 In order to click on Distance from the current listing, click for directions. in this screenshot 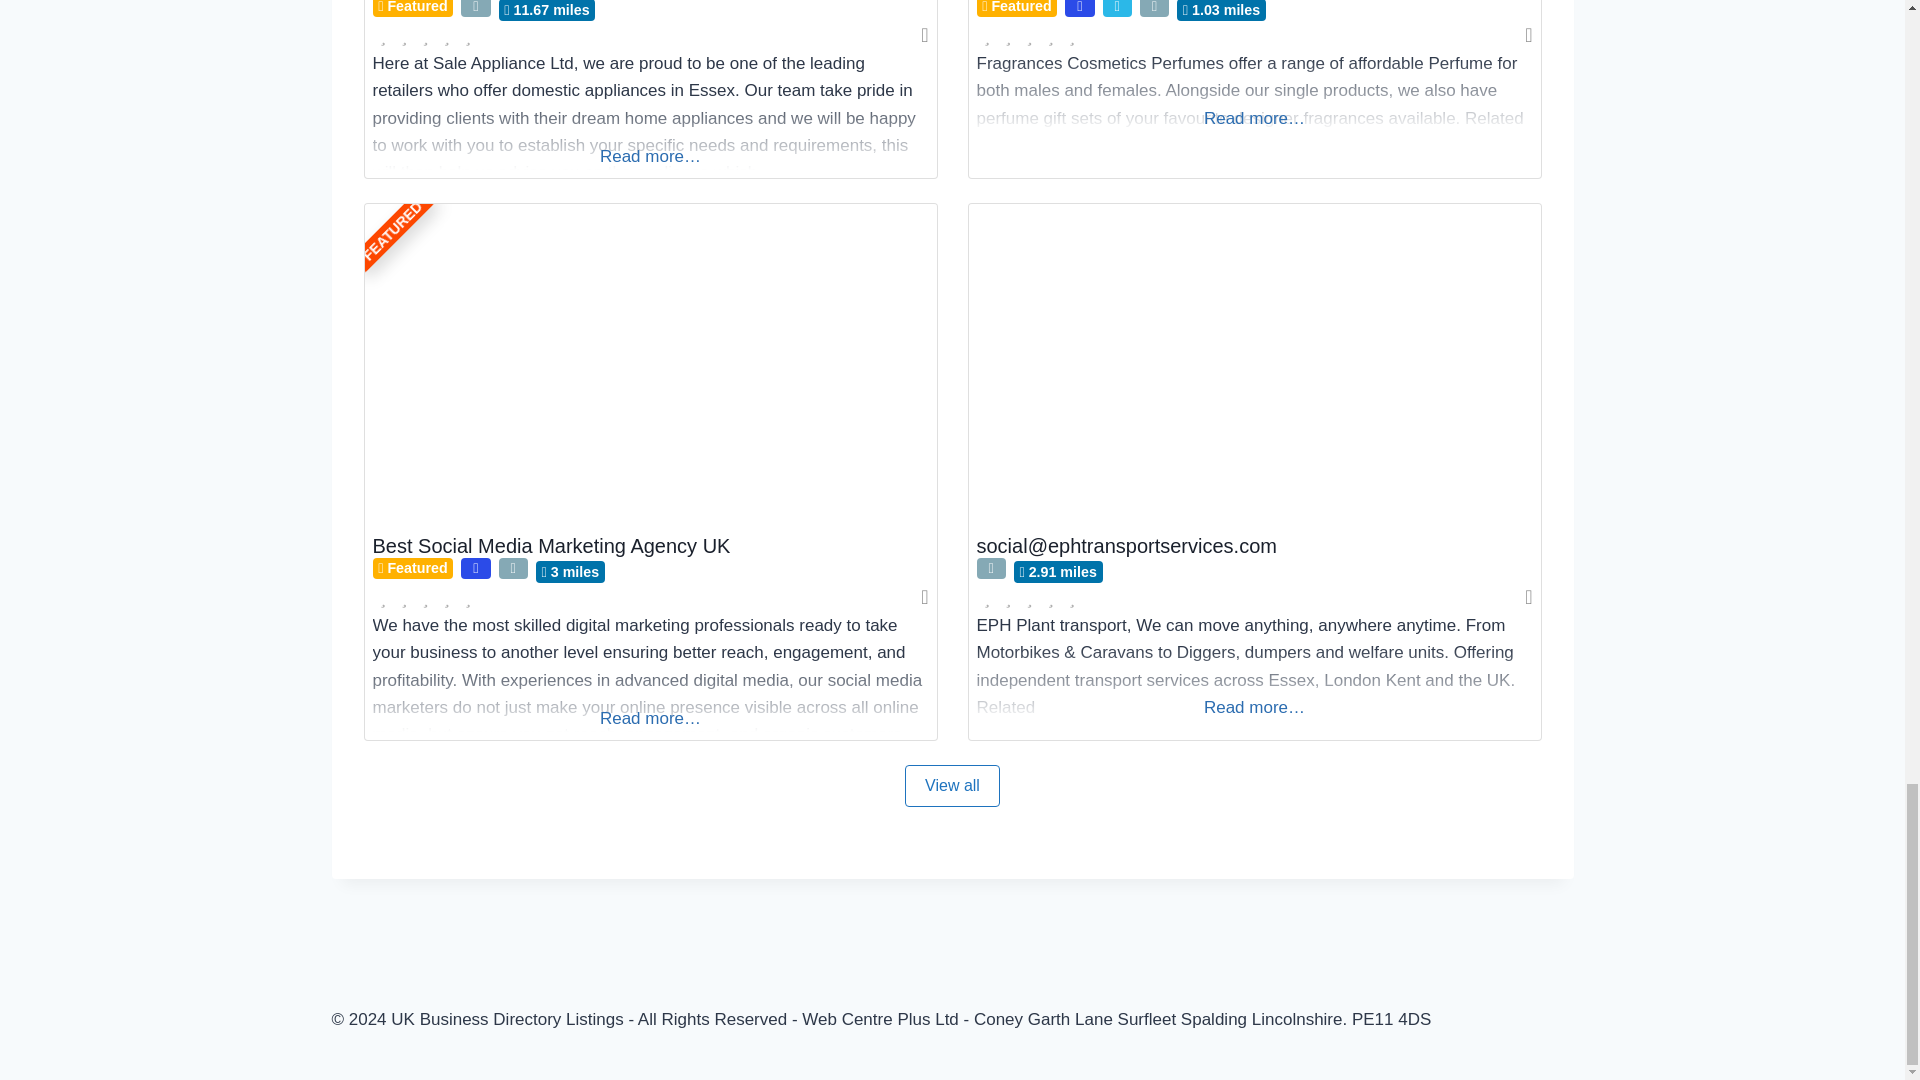, I will do `click(1220, 10)`.